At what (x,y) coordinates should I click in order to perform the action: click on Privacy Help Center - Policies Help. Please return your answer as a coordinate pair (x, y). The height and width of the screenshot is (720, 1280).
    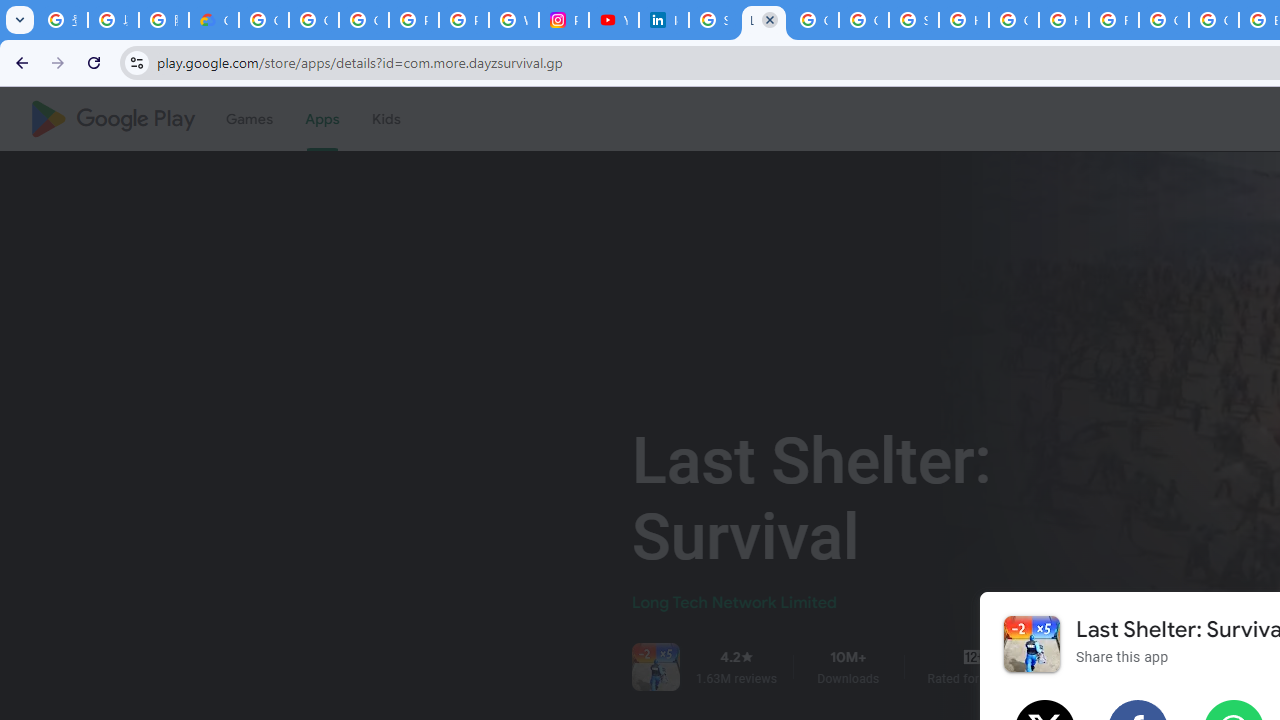
    Looking at the image, I should click on (464, 20).